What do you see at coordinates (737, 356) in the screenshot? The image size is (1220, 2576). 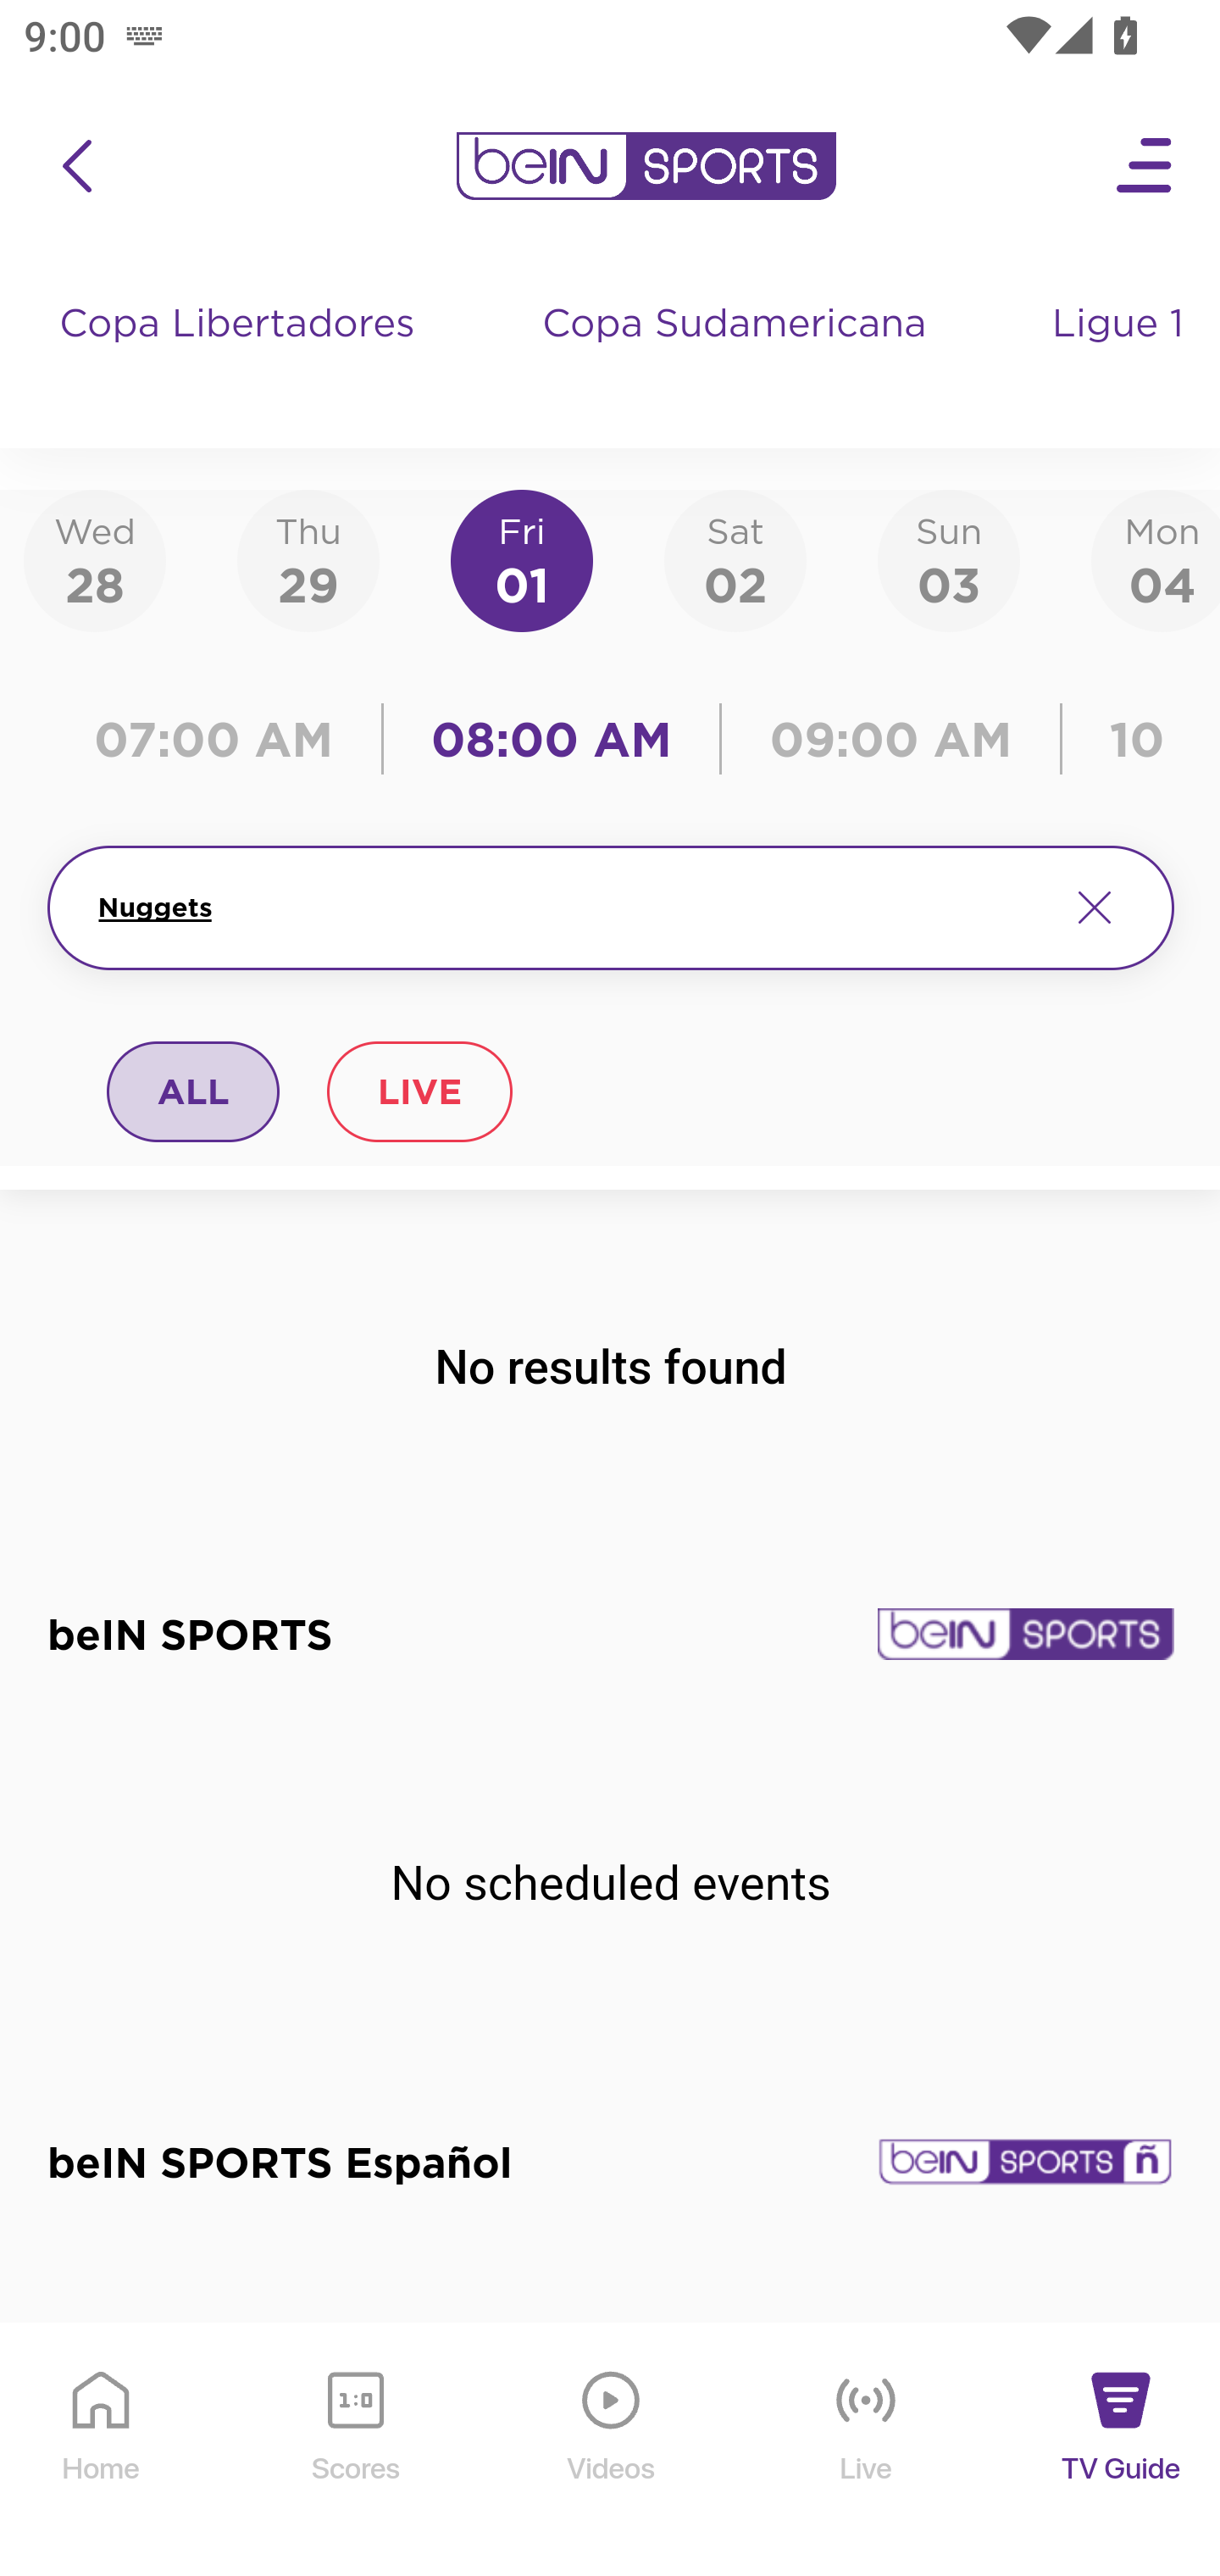 I see `Copa Sudamericana` at bounding box center [737, 356].